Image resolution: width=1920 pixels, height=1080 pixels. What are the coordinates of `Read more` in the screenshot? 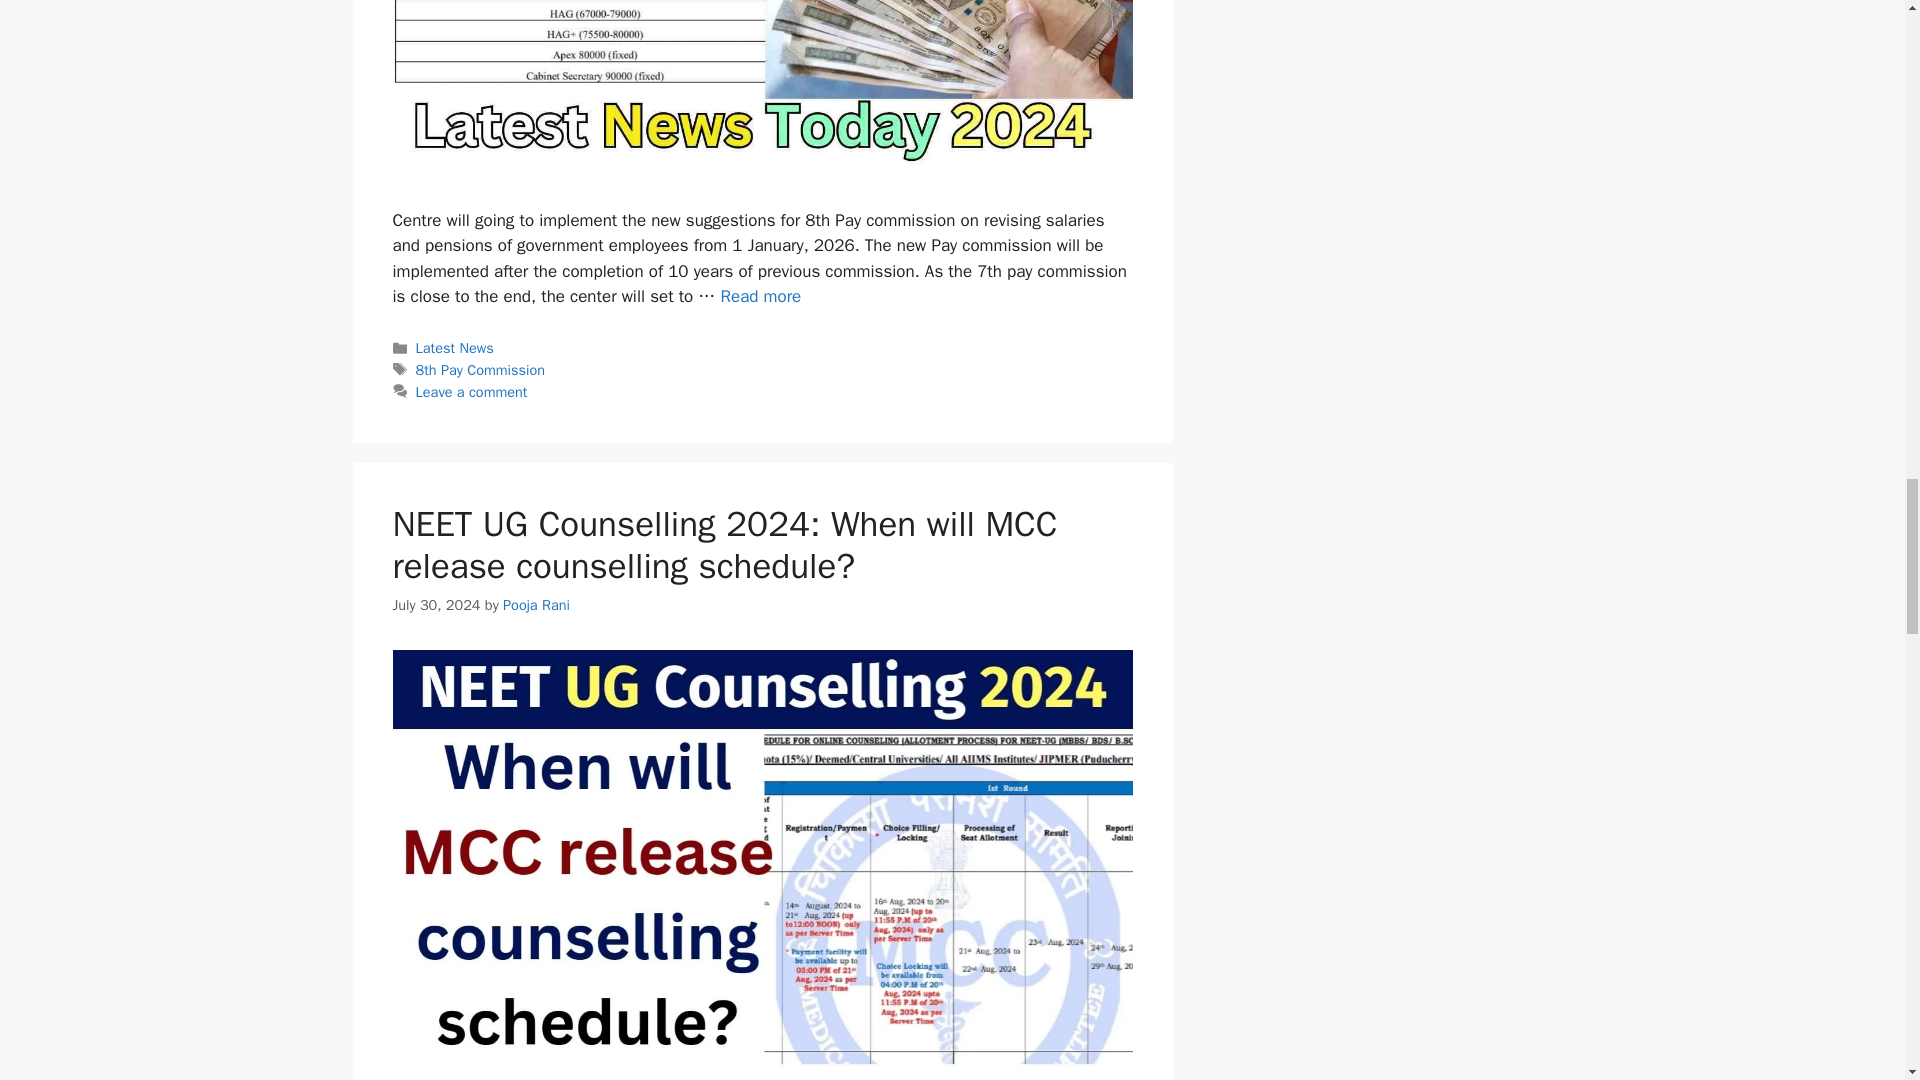 It's located at (760, 296).